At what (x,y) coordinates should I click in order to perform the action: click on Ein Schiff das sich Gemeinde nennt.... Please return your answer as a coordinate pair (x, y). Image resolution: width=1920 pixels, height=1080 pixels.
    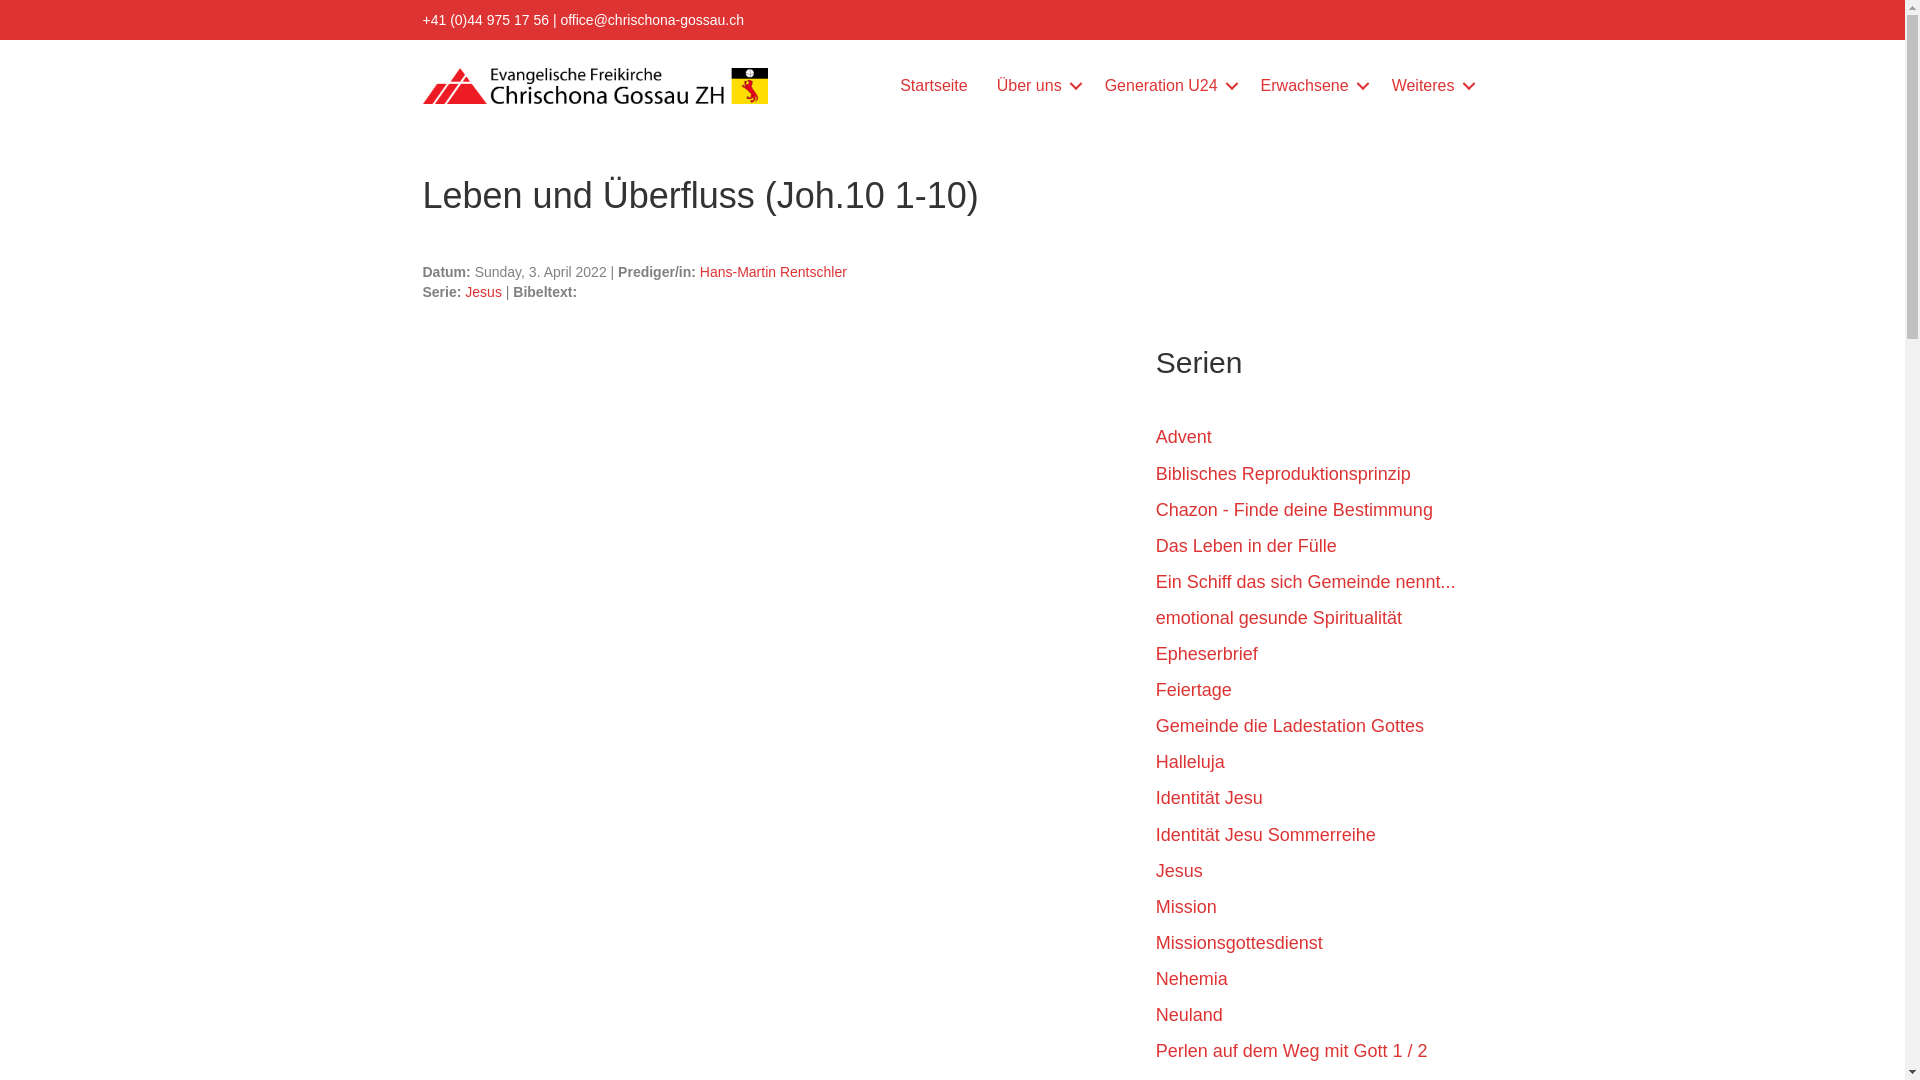
    Looking at the image, I should click on (1320, 587).